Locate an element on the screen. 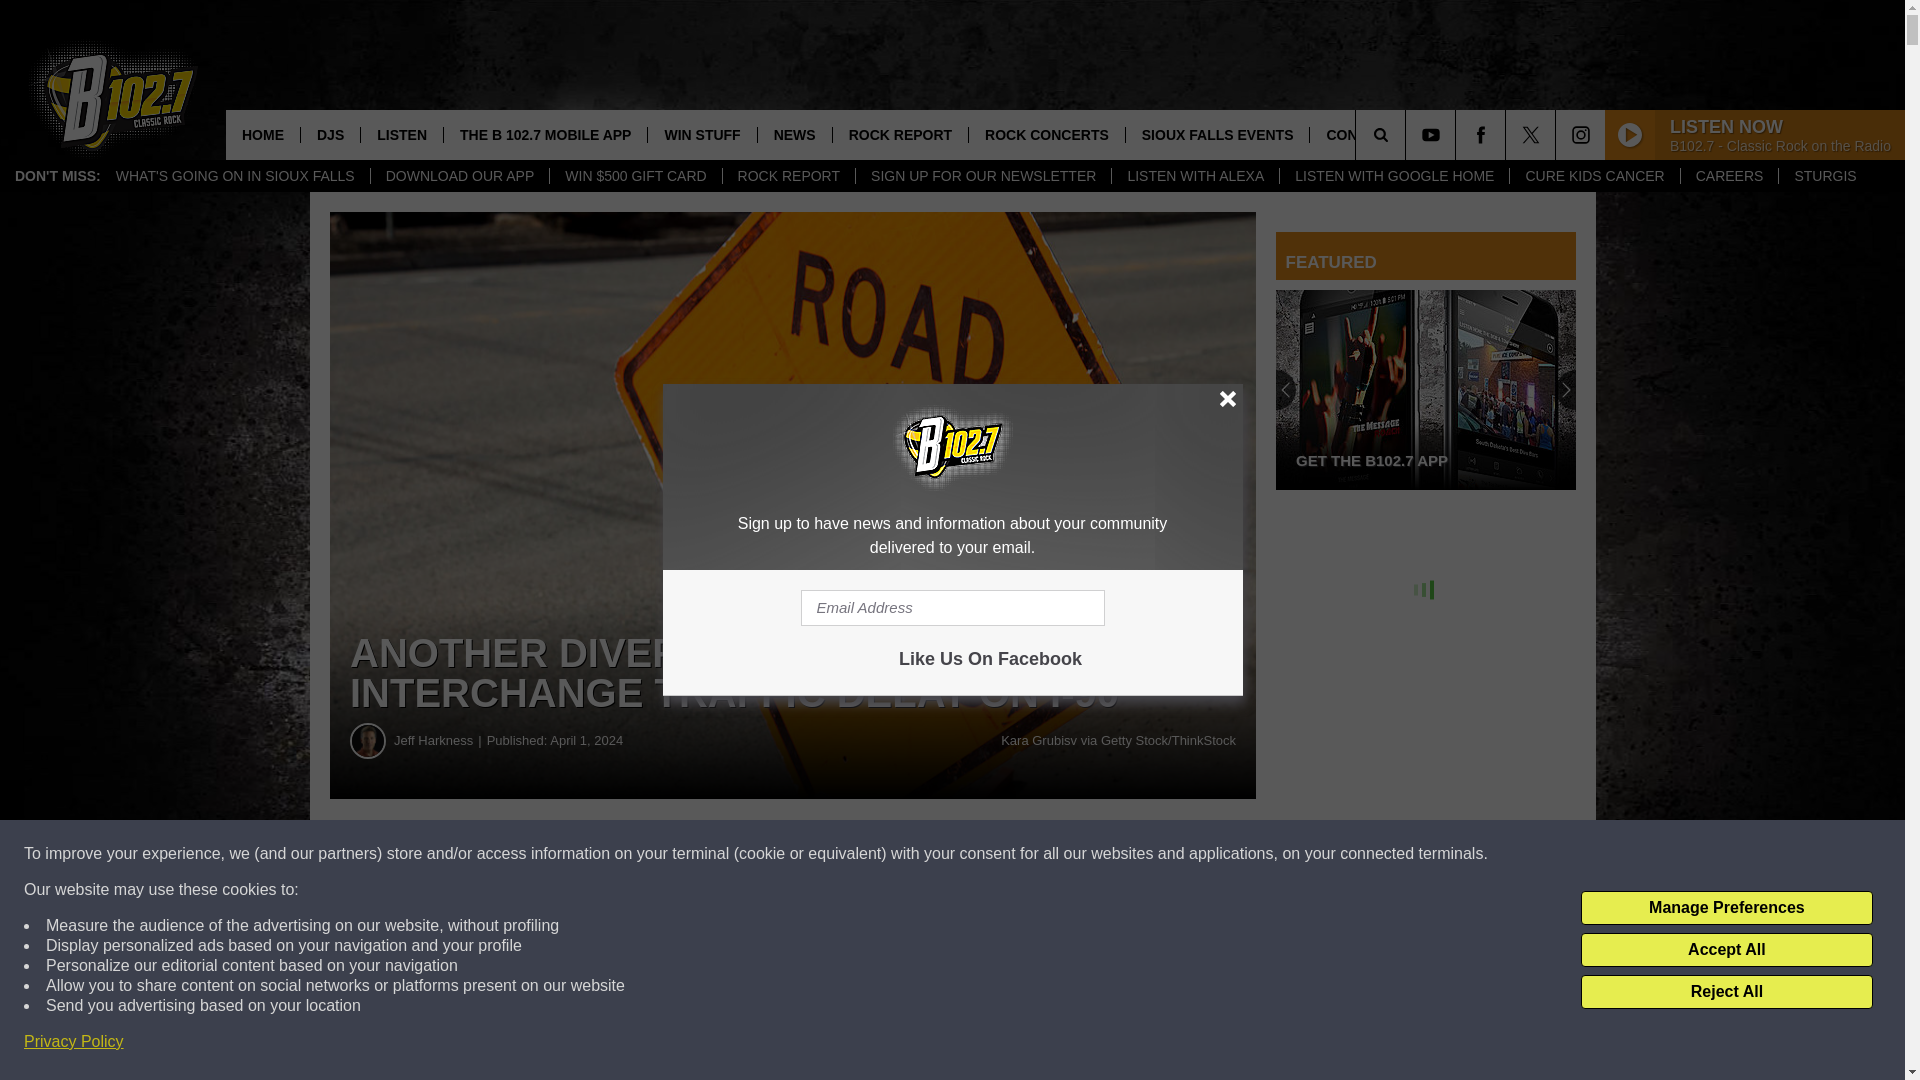 This screenshot has height=1080, width=1920. Reject All is located at coordinates (1726, 992).